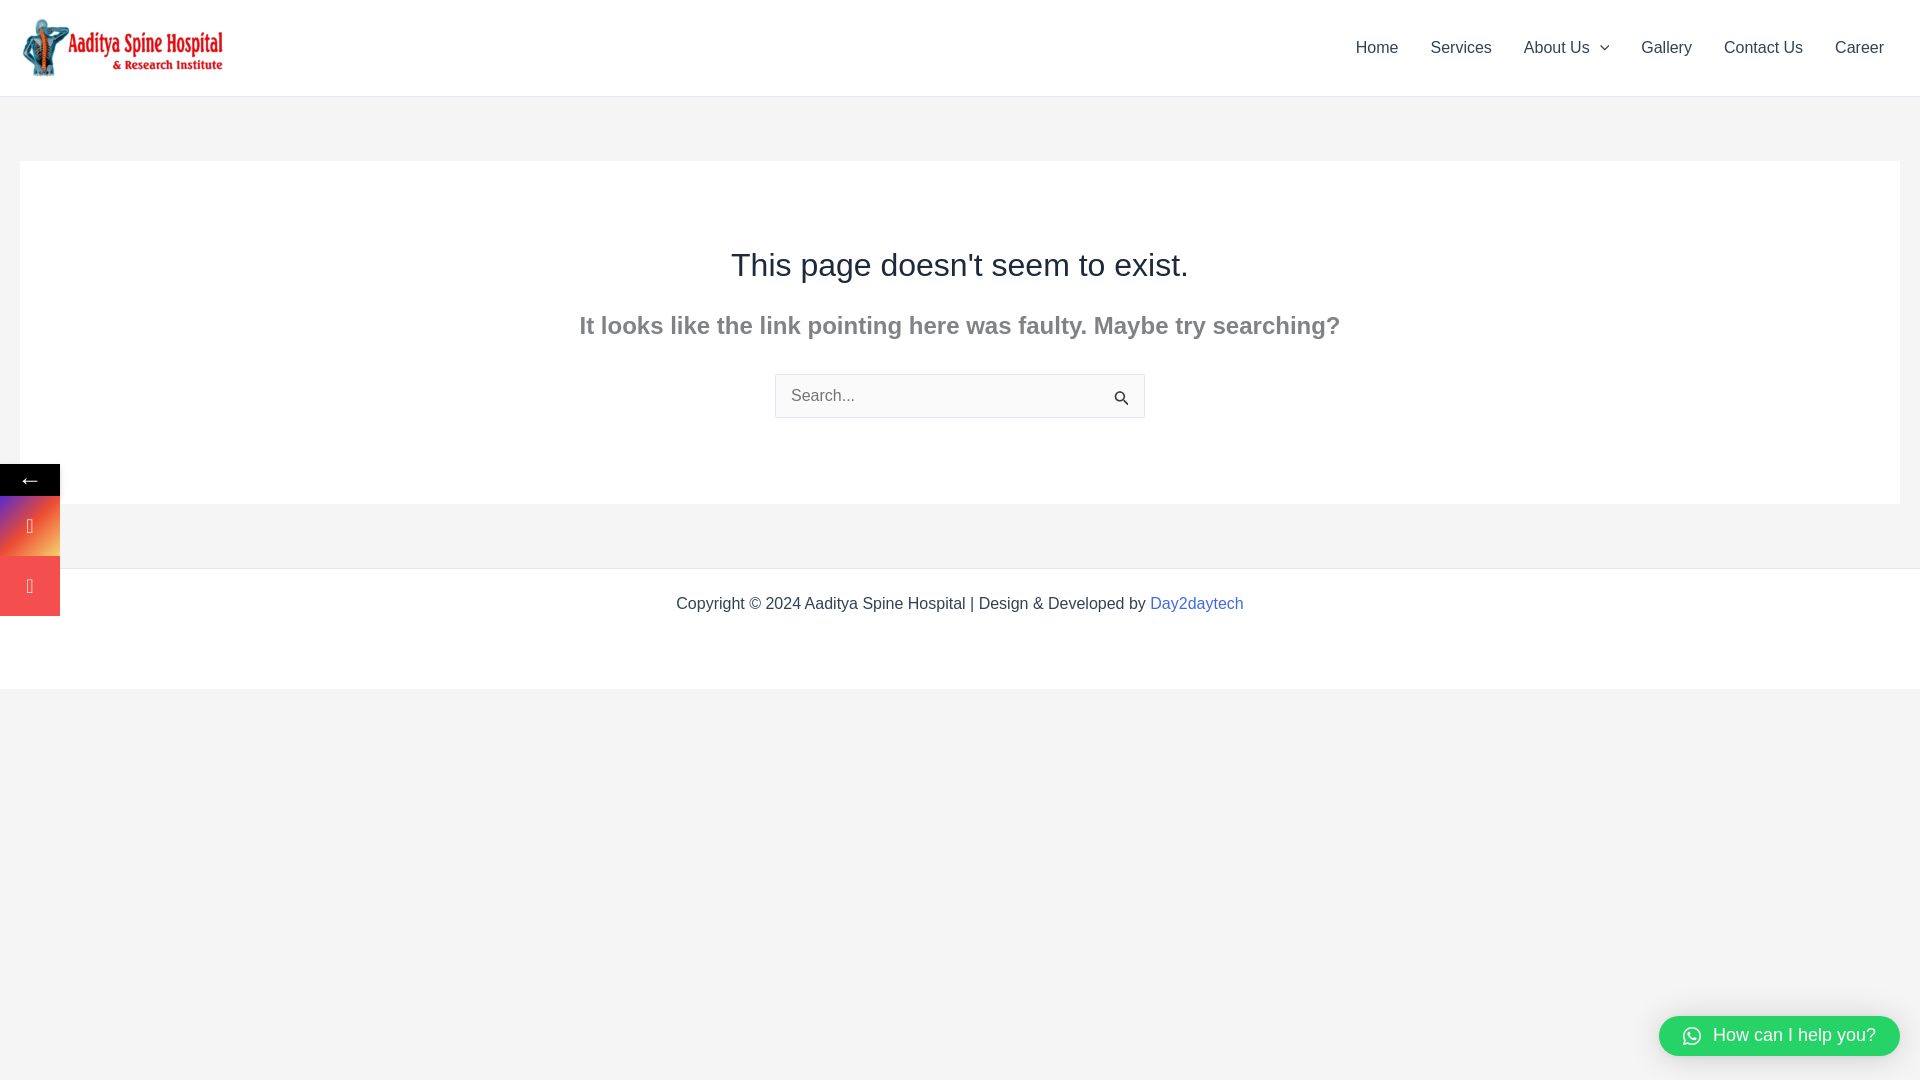 The image size is (1920, 1080). Describe the element at coordinates (162, 586) in the screenshot. I see `YouTube` at that location.